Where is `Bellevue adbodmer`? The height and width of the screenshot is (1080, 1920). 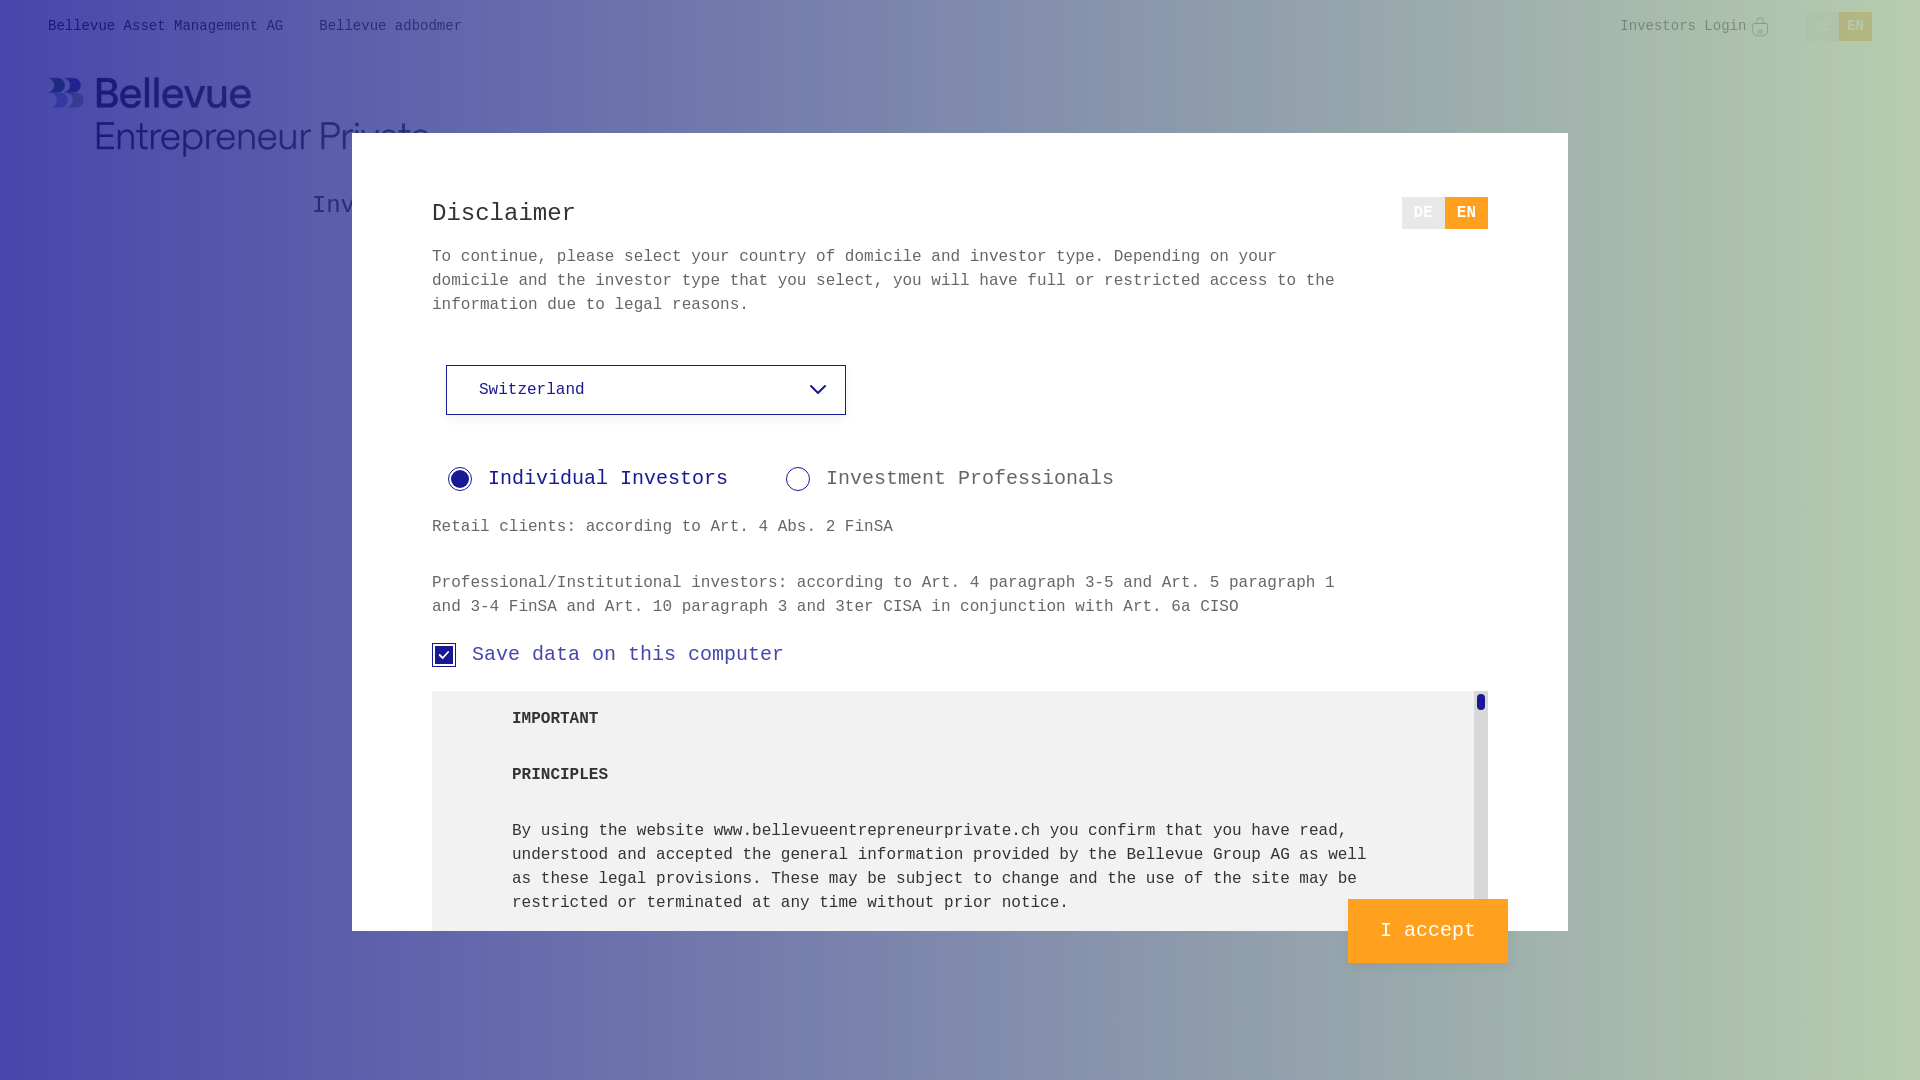
Bellevue adbodmer is located at coordinates (390, 26).